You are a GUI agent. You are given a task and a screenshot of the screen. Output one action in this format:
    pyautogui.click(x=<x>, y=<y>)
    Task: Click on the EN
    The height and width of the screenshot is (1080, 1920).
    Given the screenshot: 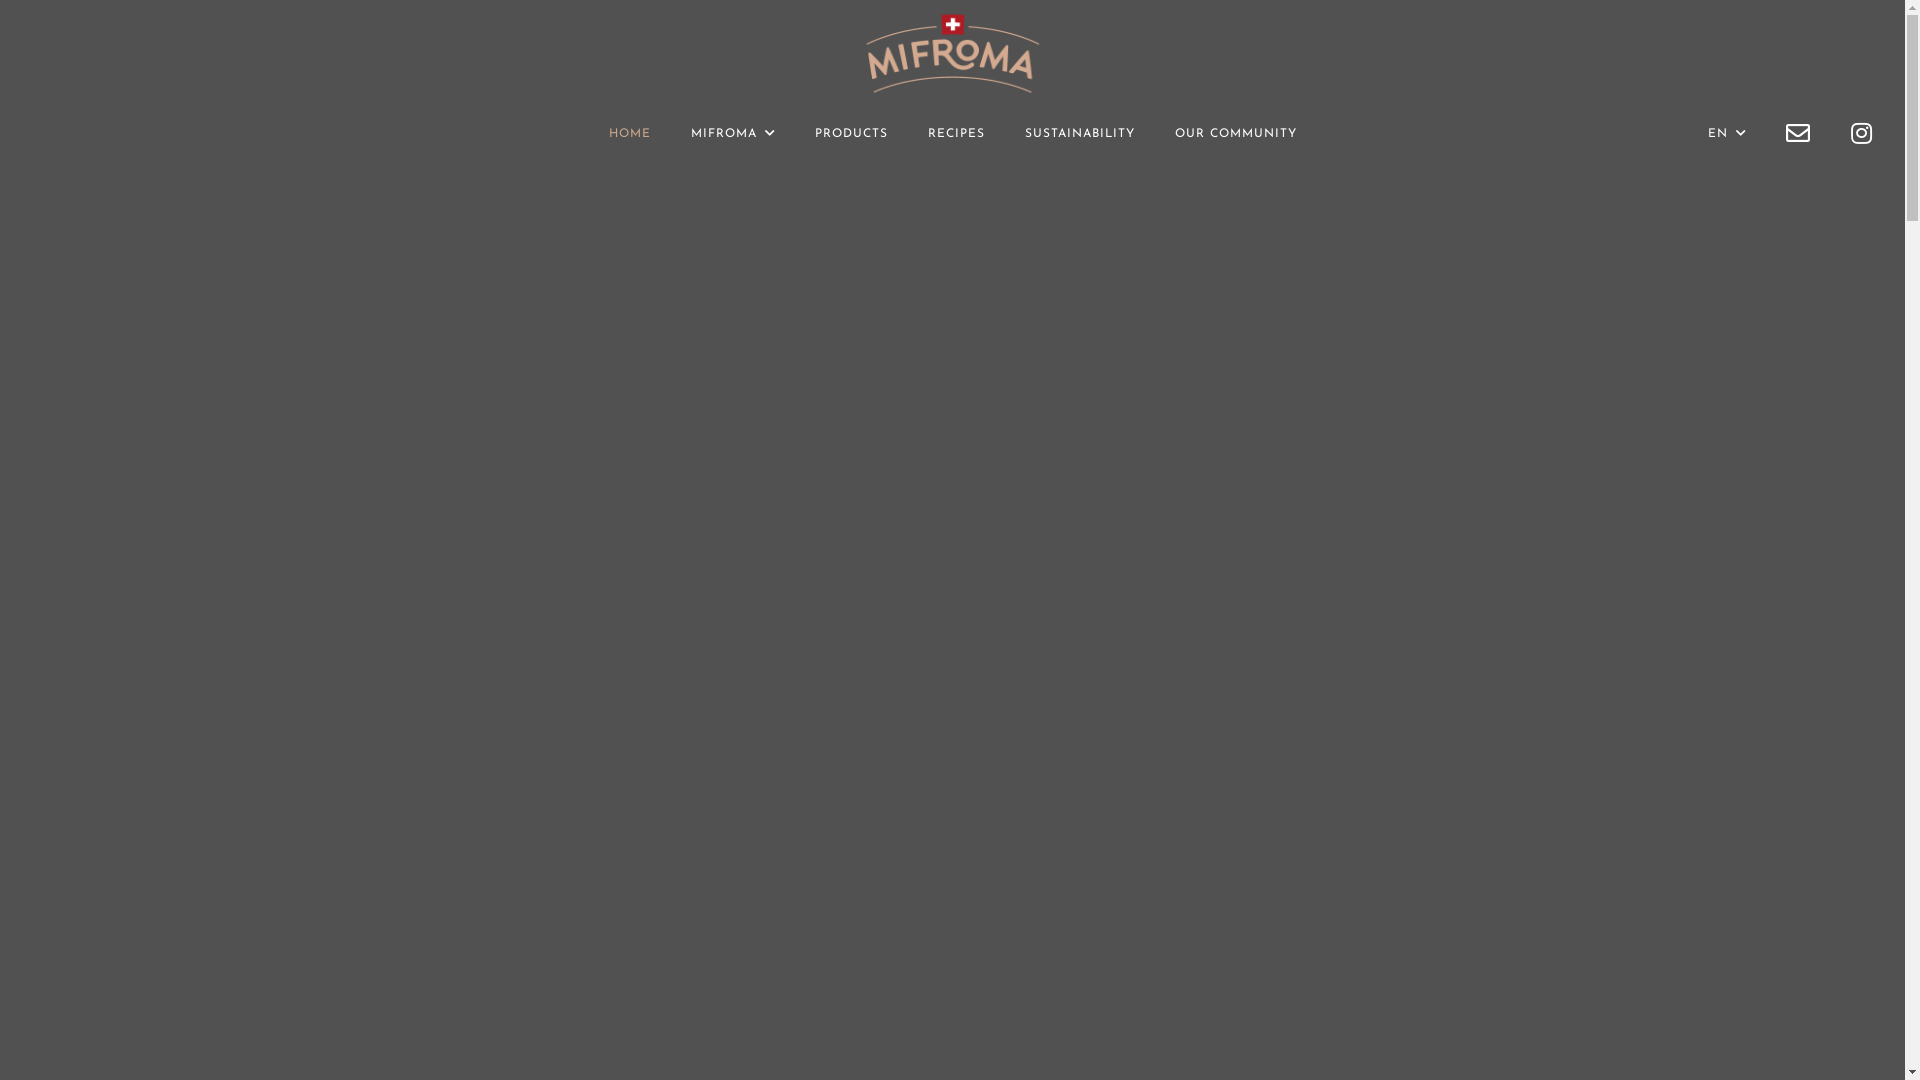 What is the action you would take?
    pyautogui.click(x=1718, y=134)
    